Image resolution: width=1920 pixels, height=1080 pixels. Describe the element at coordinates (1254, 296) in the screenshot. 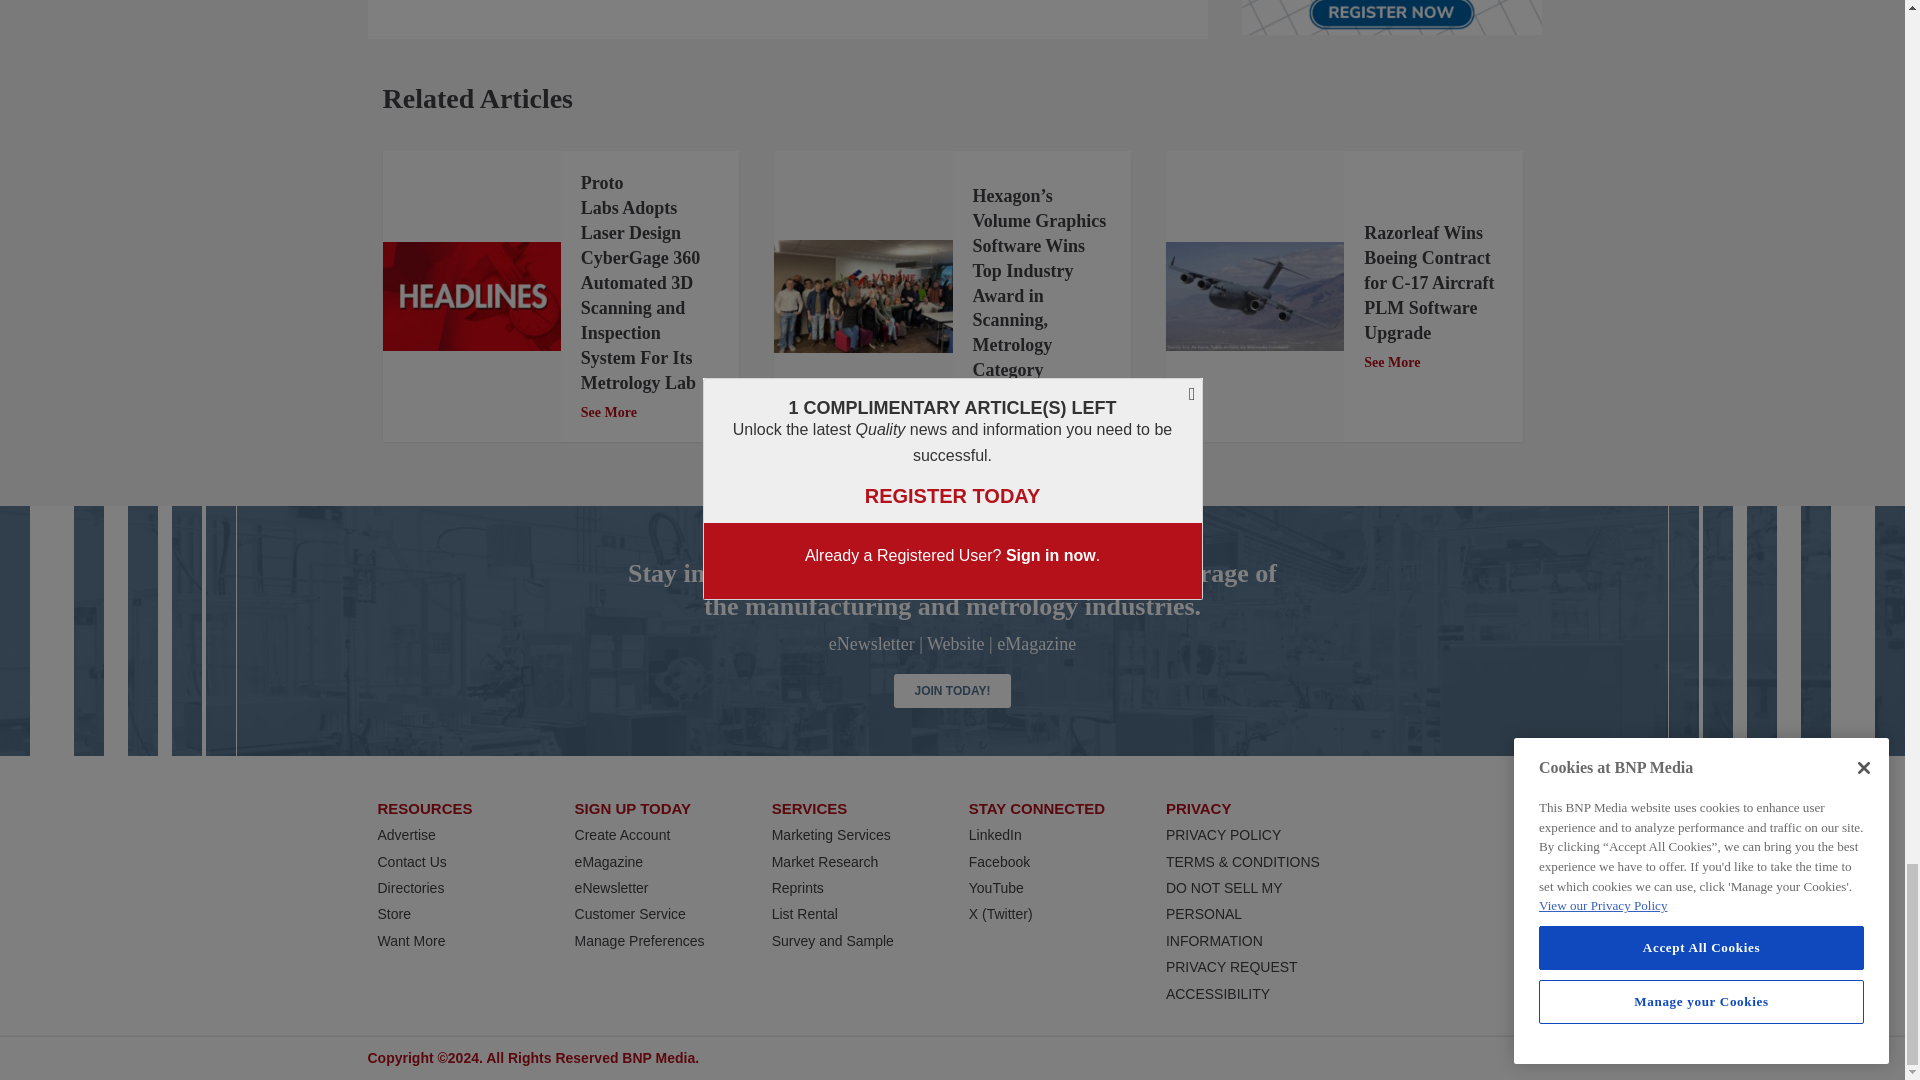

I see `Razorleaf Boeing C-17 software` at that location.